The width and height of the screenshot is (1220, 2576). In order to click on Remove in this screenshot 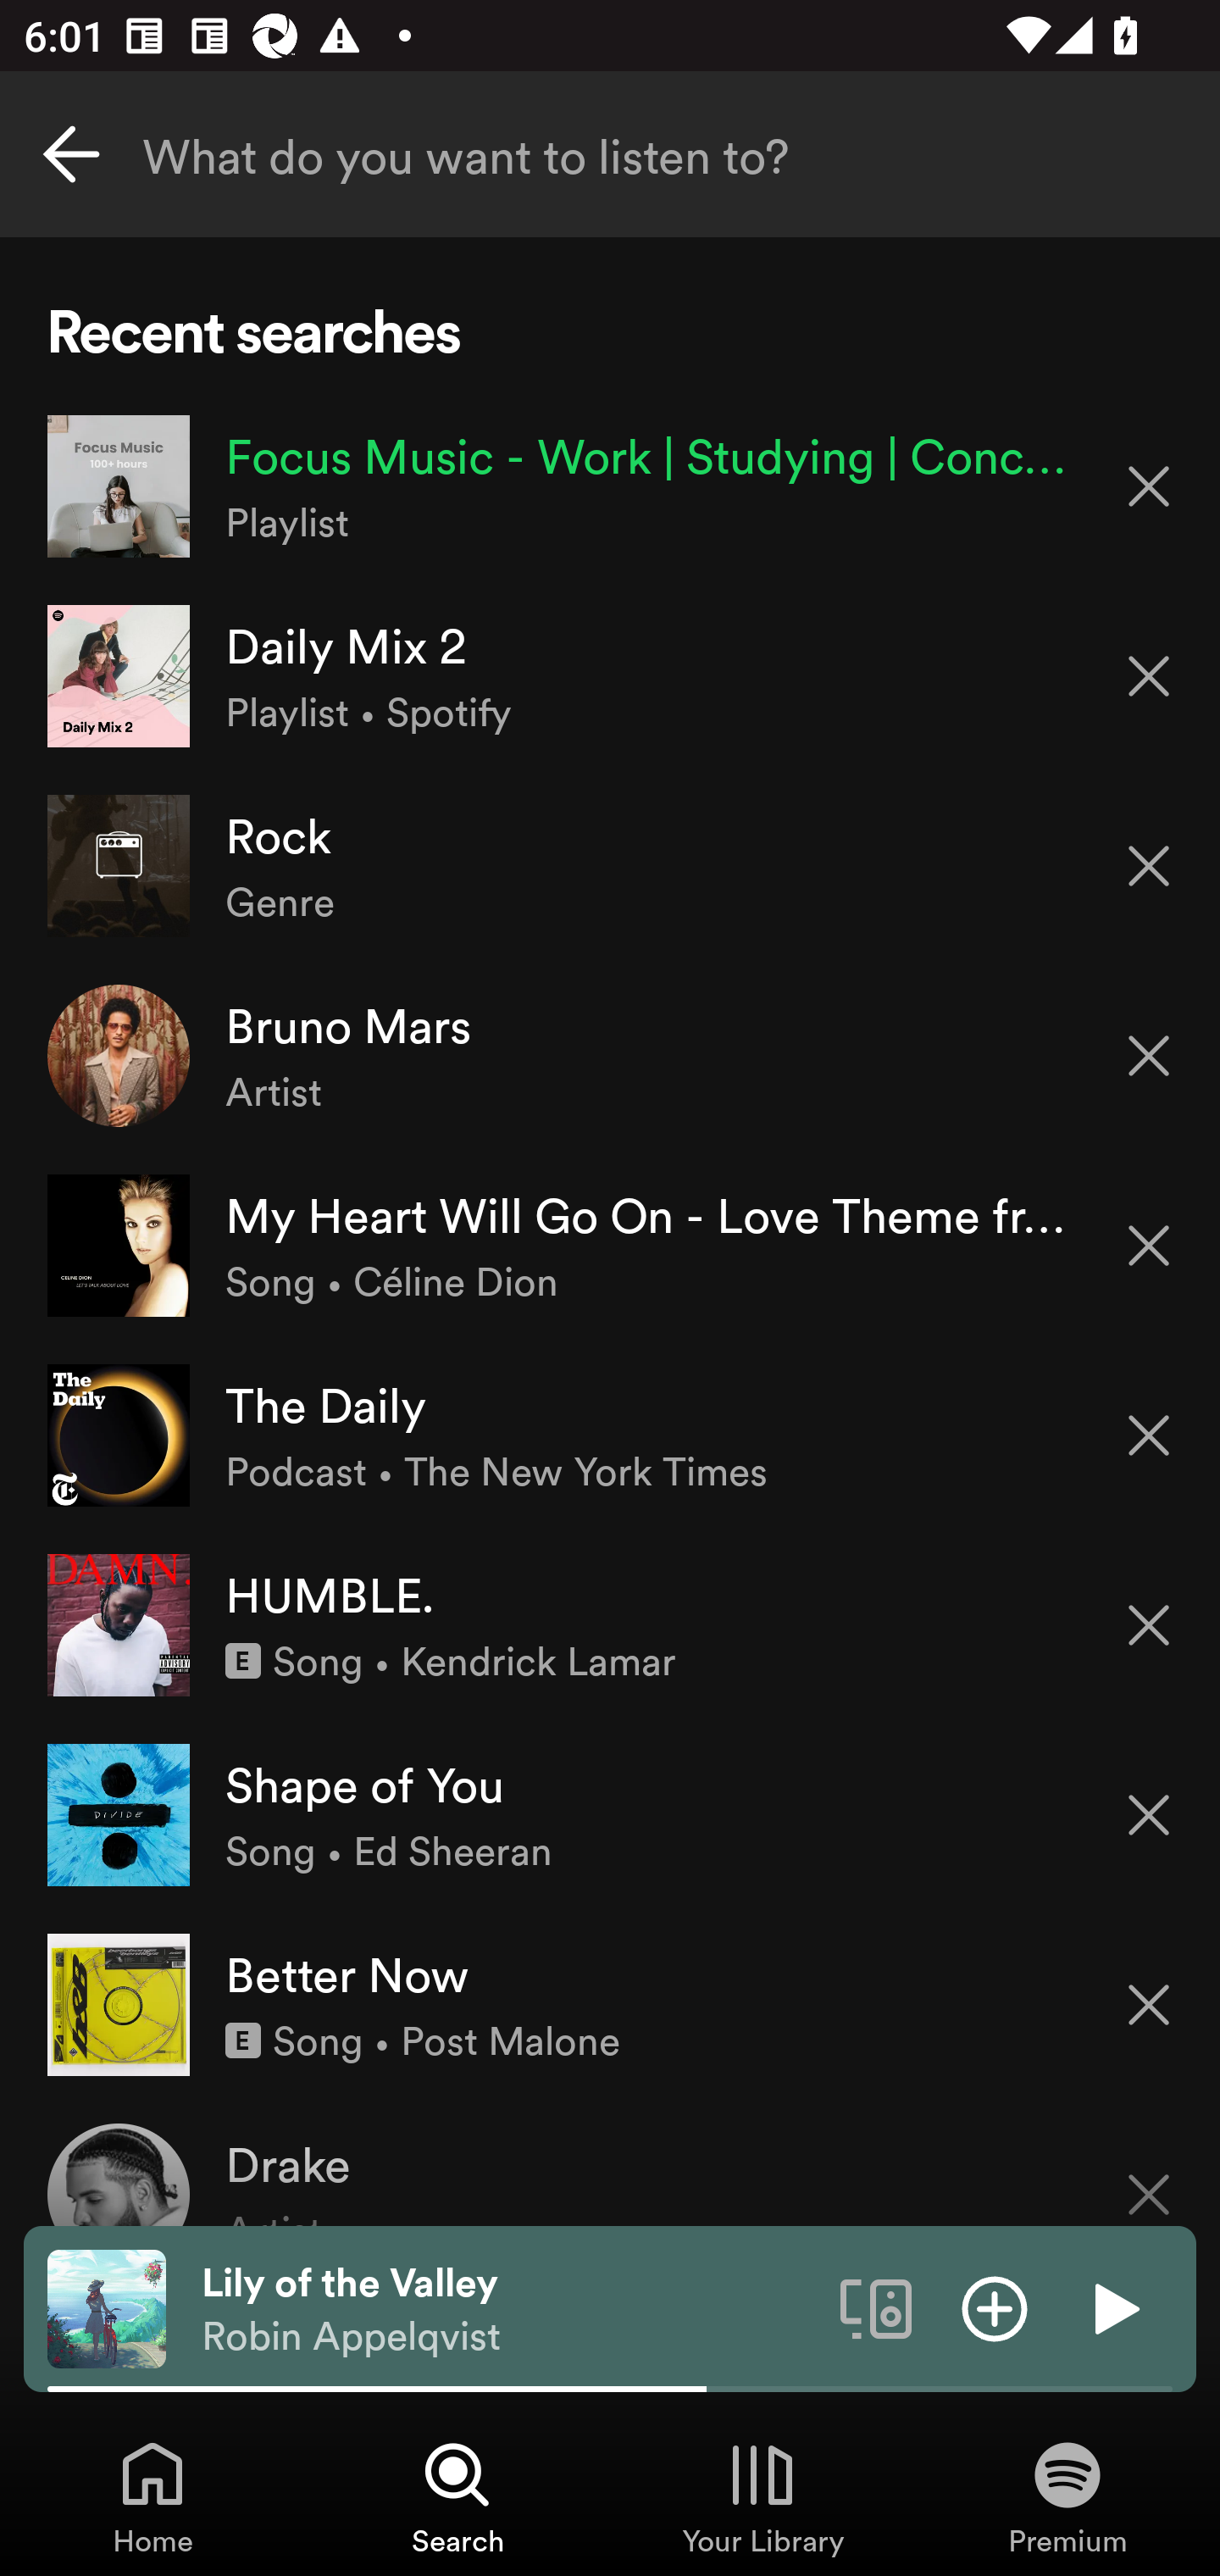, I will do `click(1149, 1815)`.